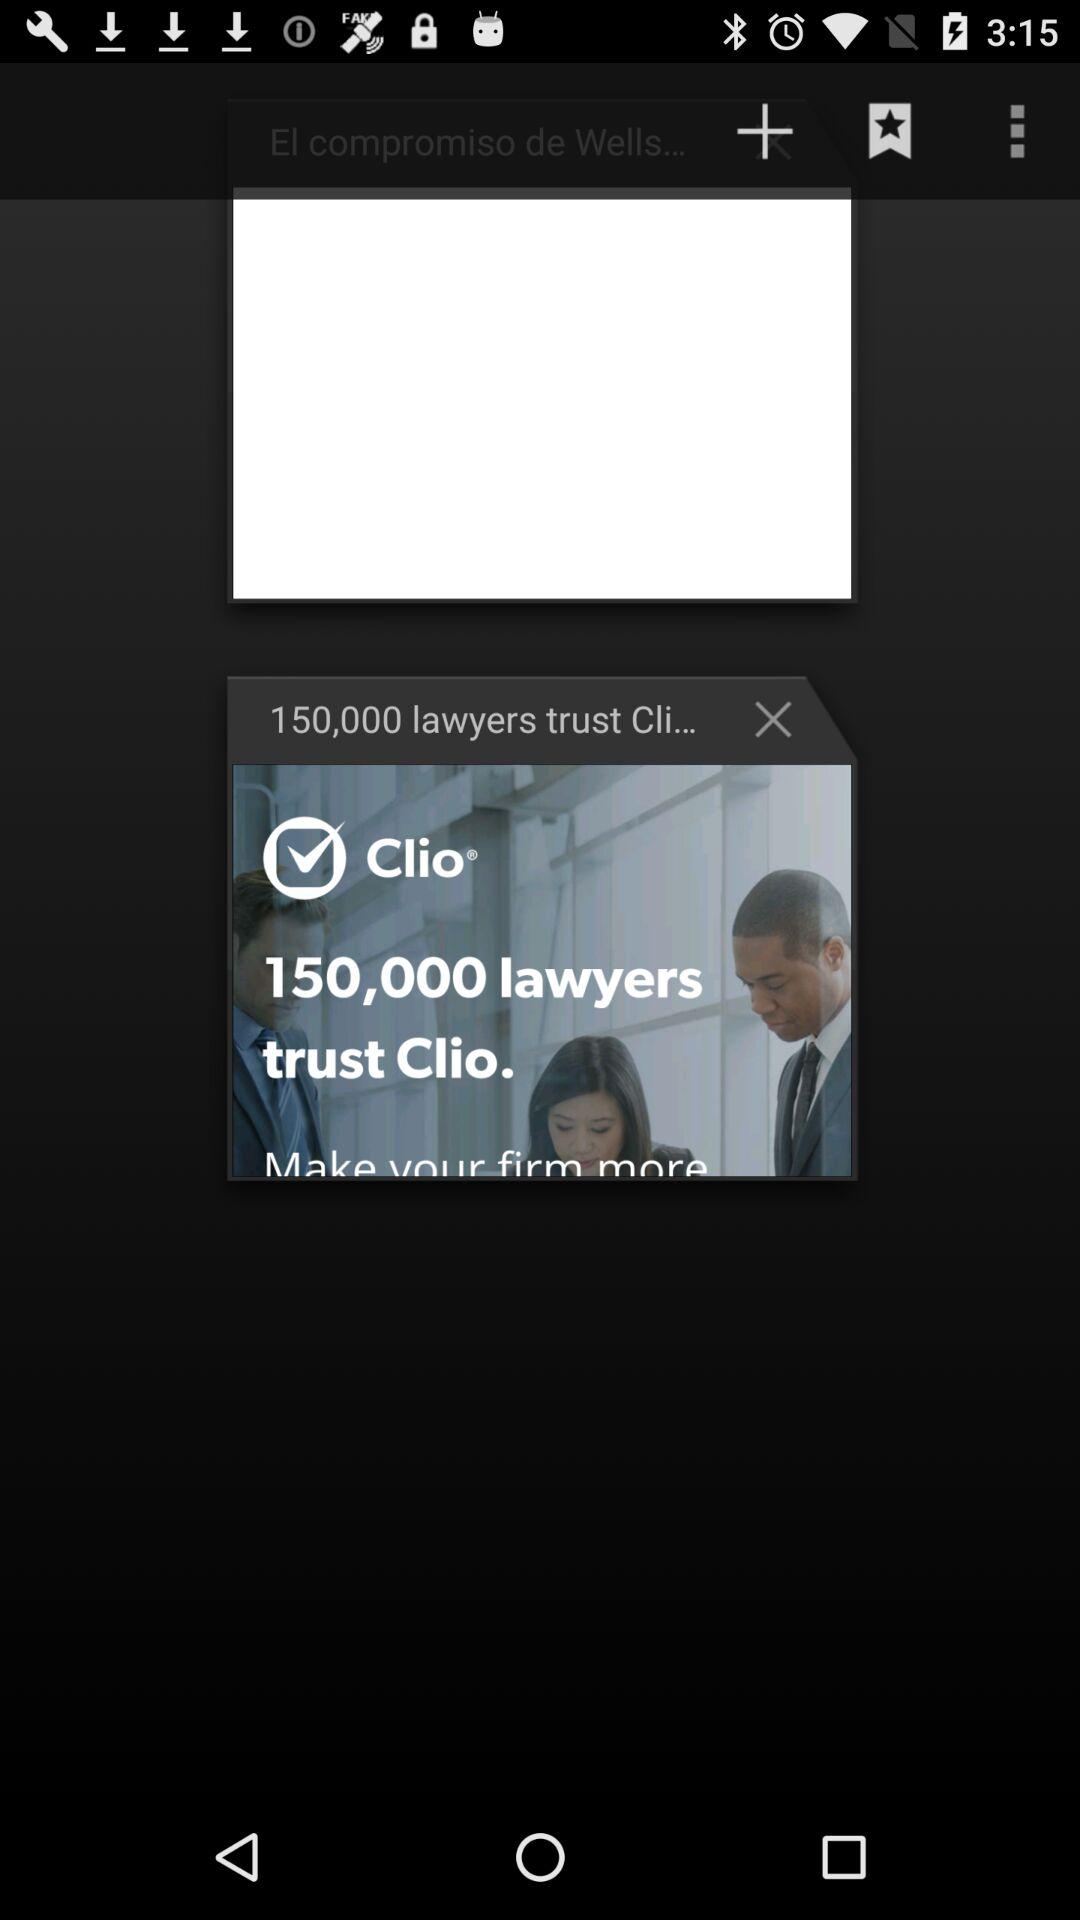  I want to click on click on x in the second image, so click(783, 718).